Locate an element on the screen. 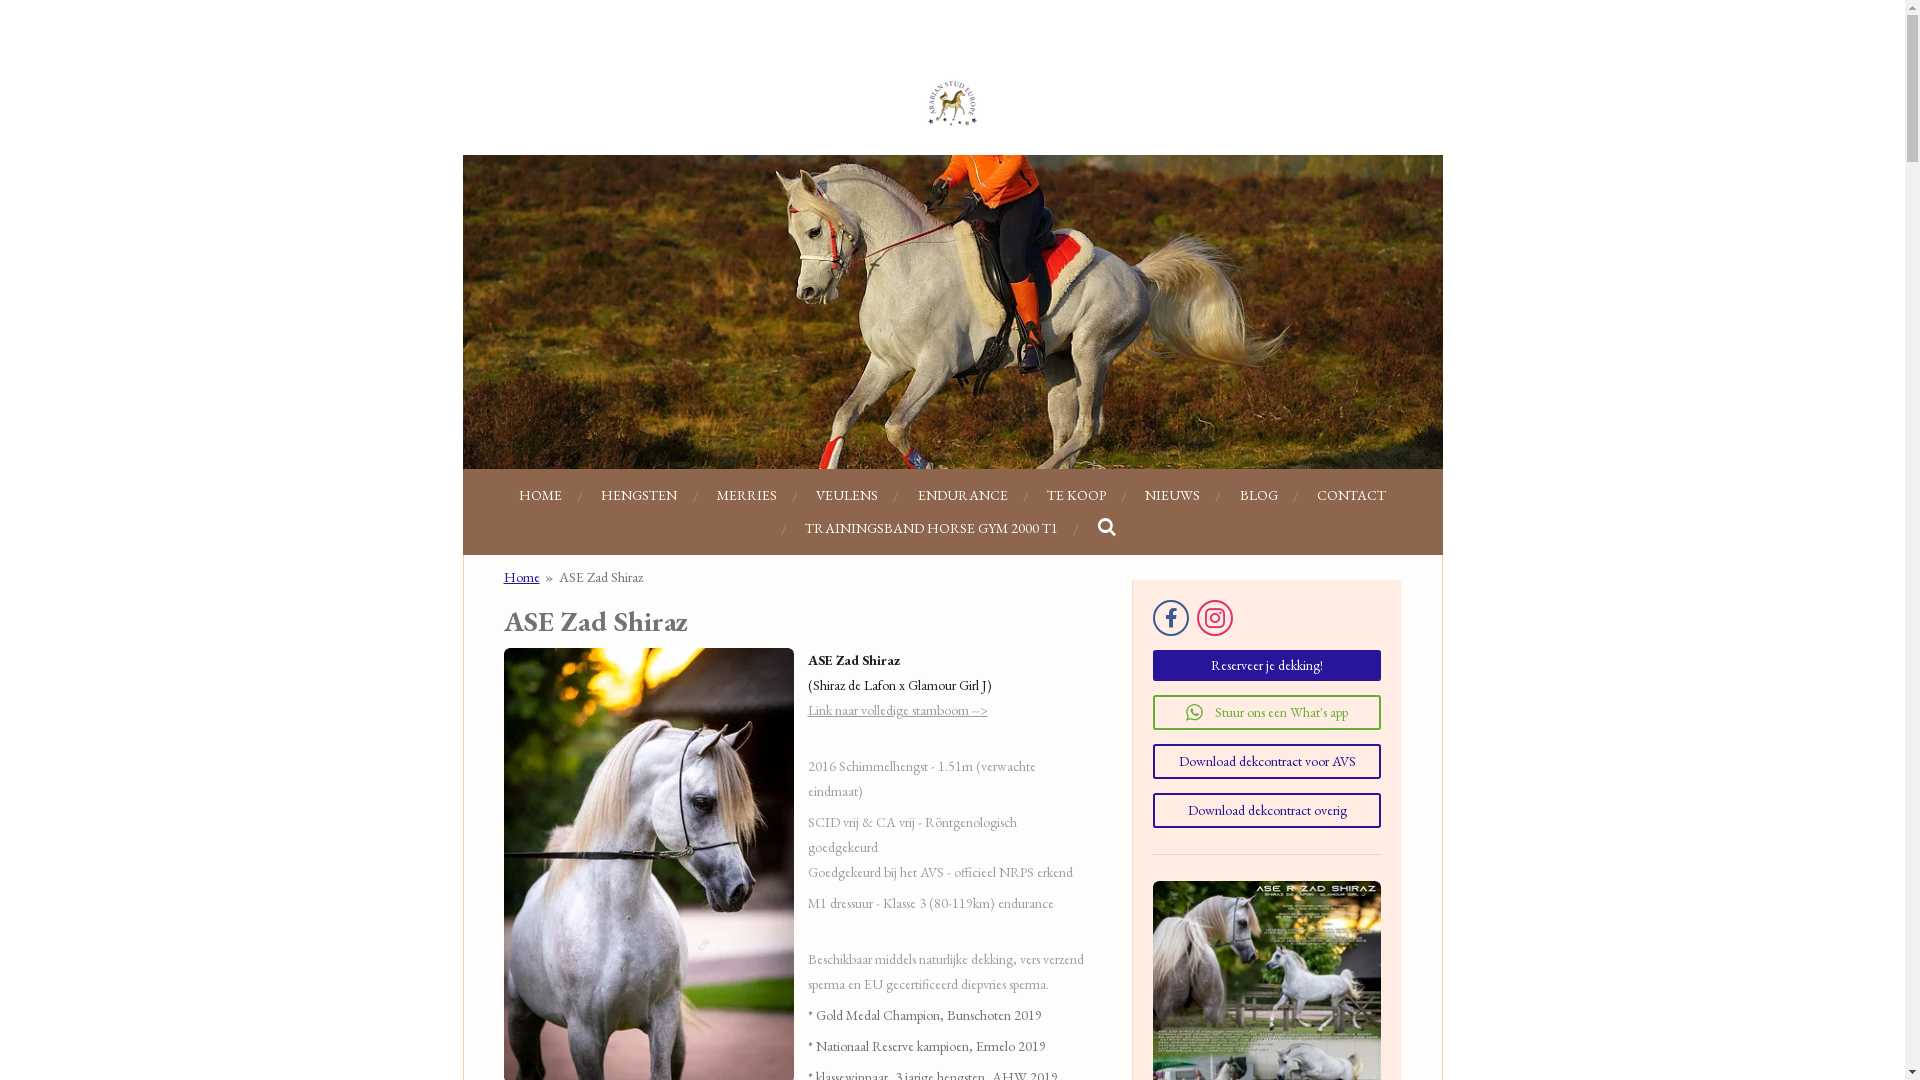 Image resolution: width=1920 pixels, height=1080 pixels. Arabian Stud Europe is located at coordinates (952, 102).